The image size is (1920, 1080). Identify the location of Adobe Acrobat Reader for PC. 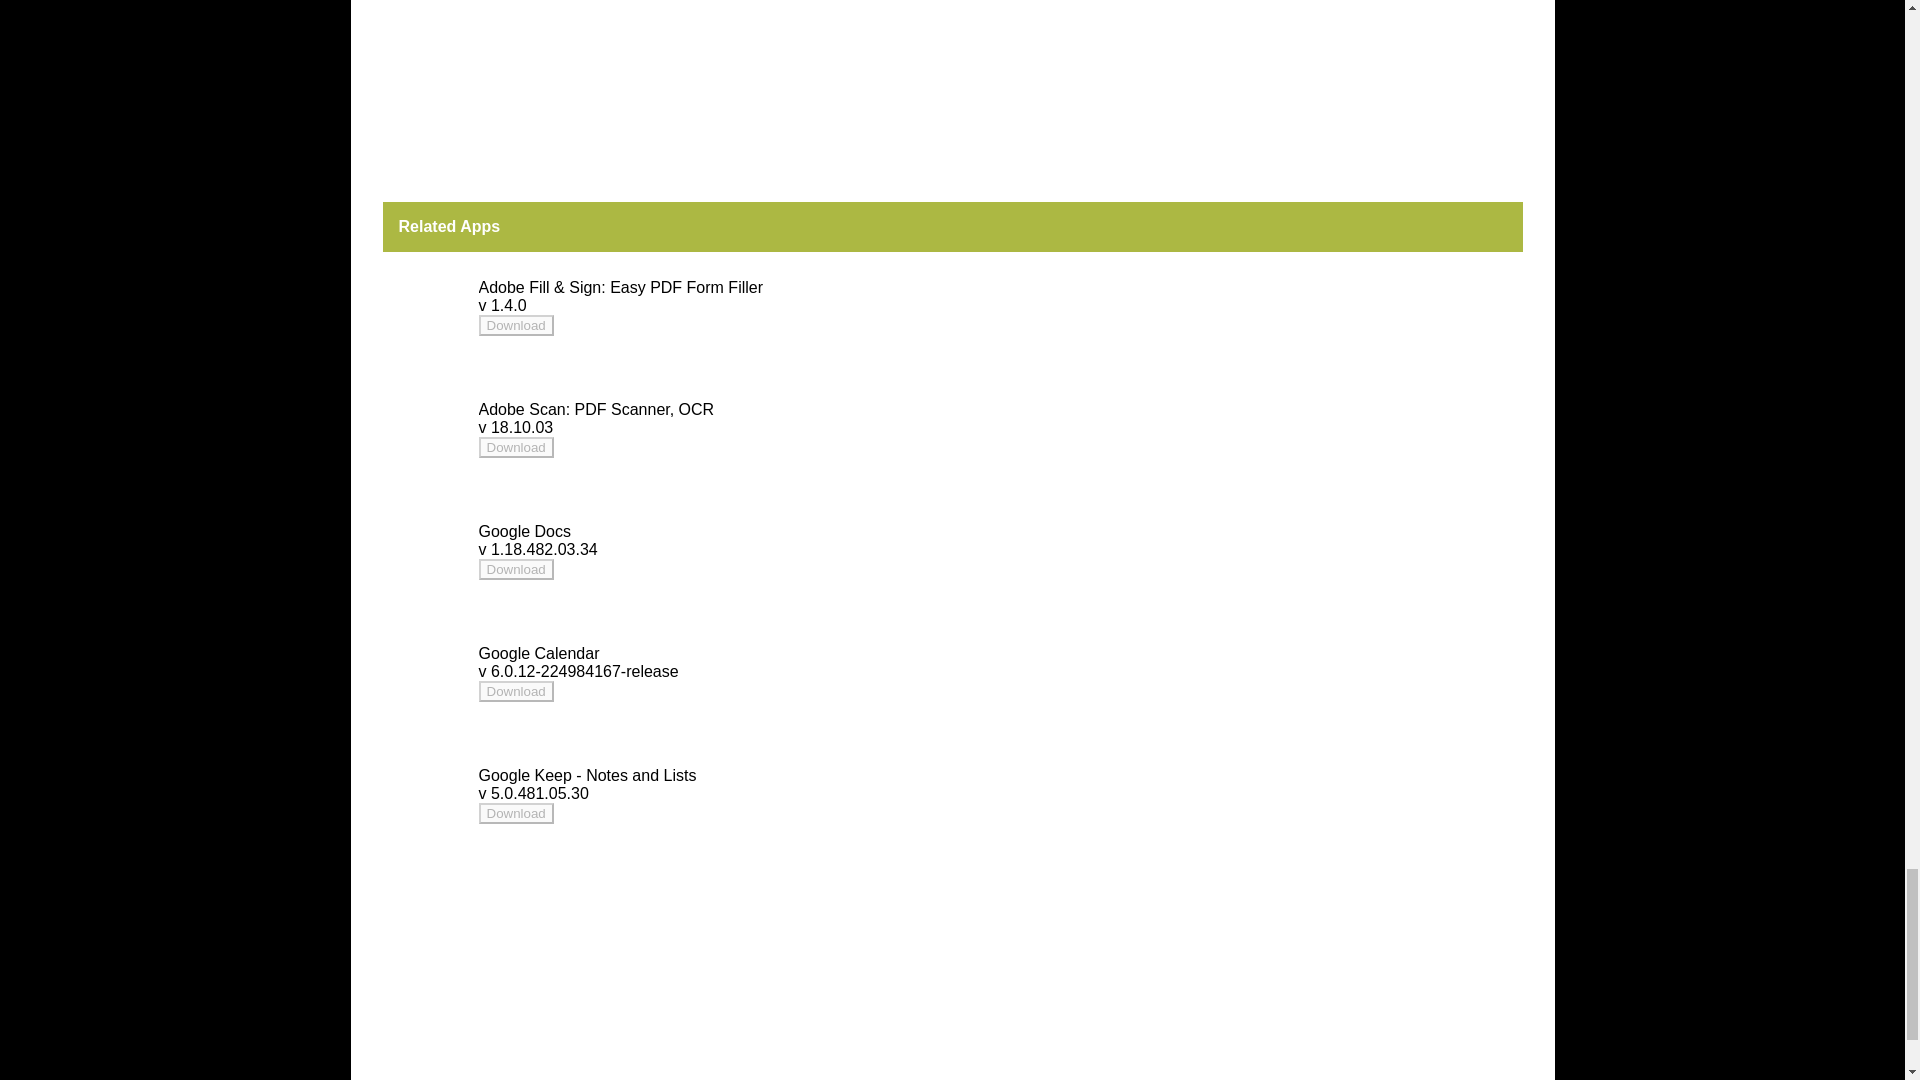
(515, 568).